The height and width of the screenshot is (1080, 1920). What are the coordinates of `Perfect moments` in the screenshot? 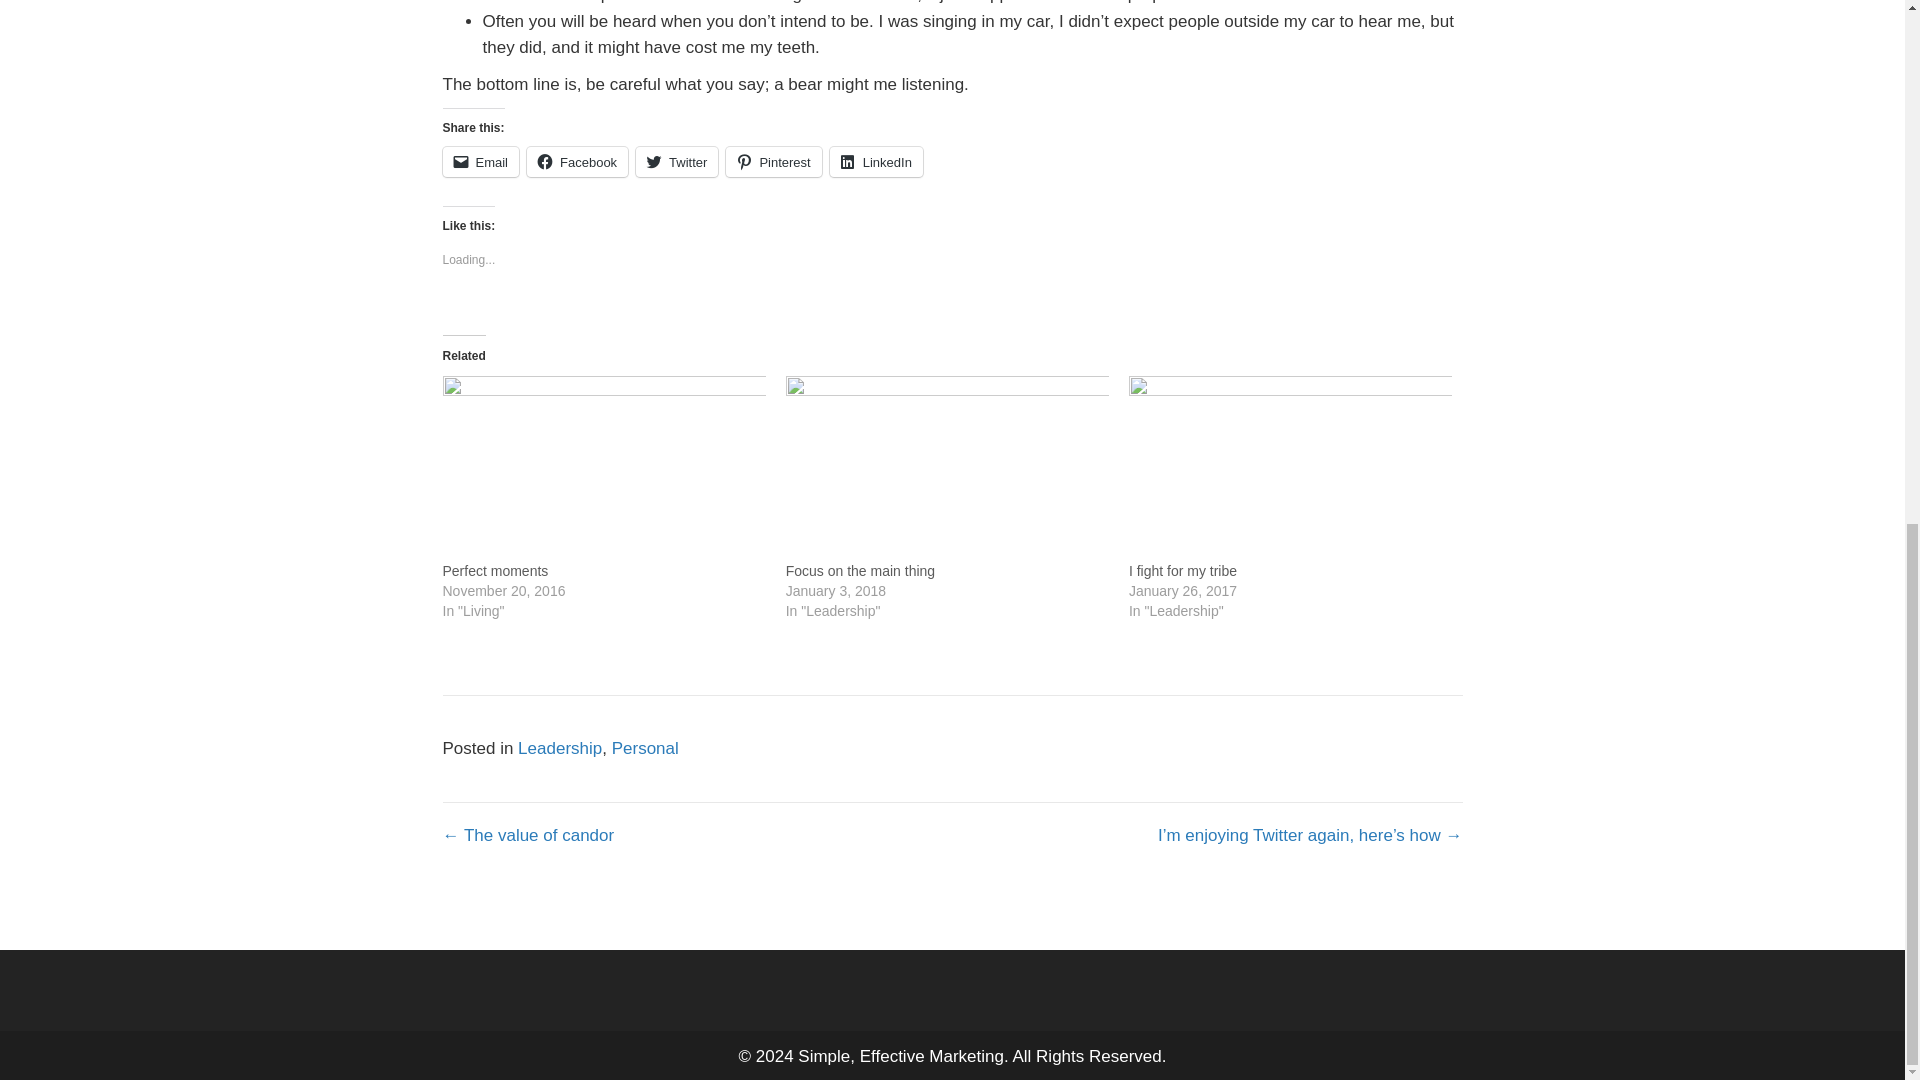 It's located at (602, 468).